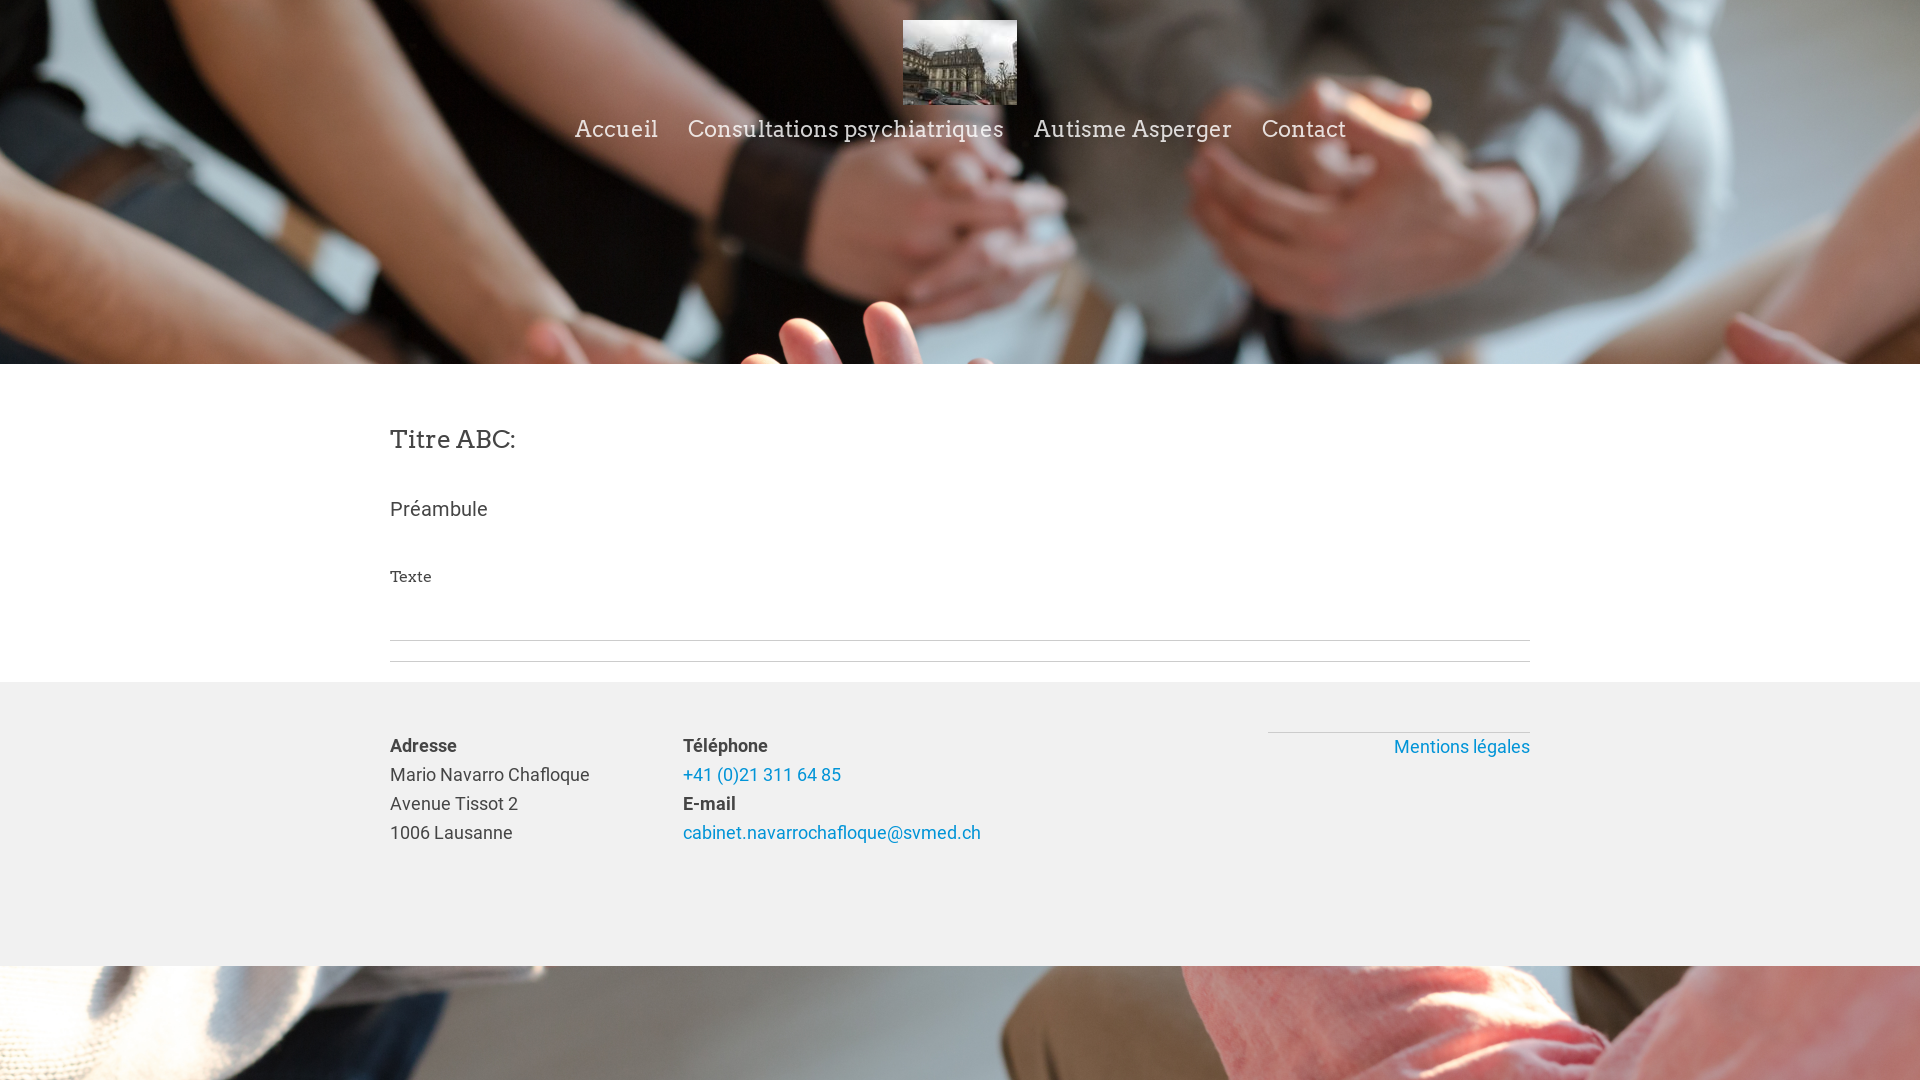 The height and width of the screenshot is (1080, 1920). Describe the element at coordinates (1133, 130) in the screenshot. I see `Autisme Asperger` at that location.